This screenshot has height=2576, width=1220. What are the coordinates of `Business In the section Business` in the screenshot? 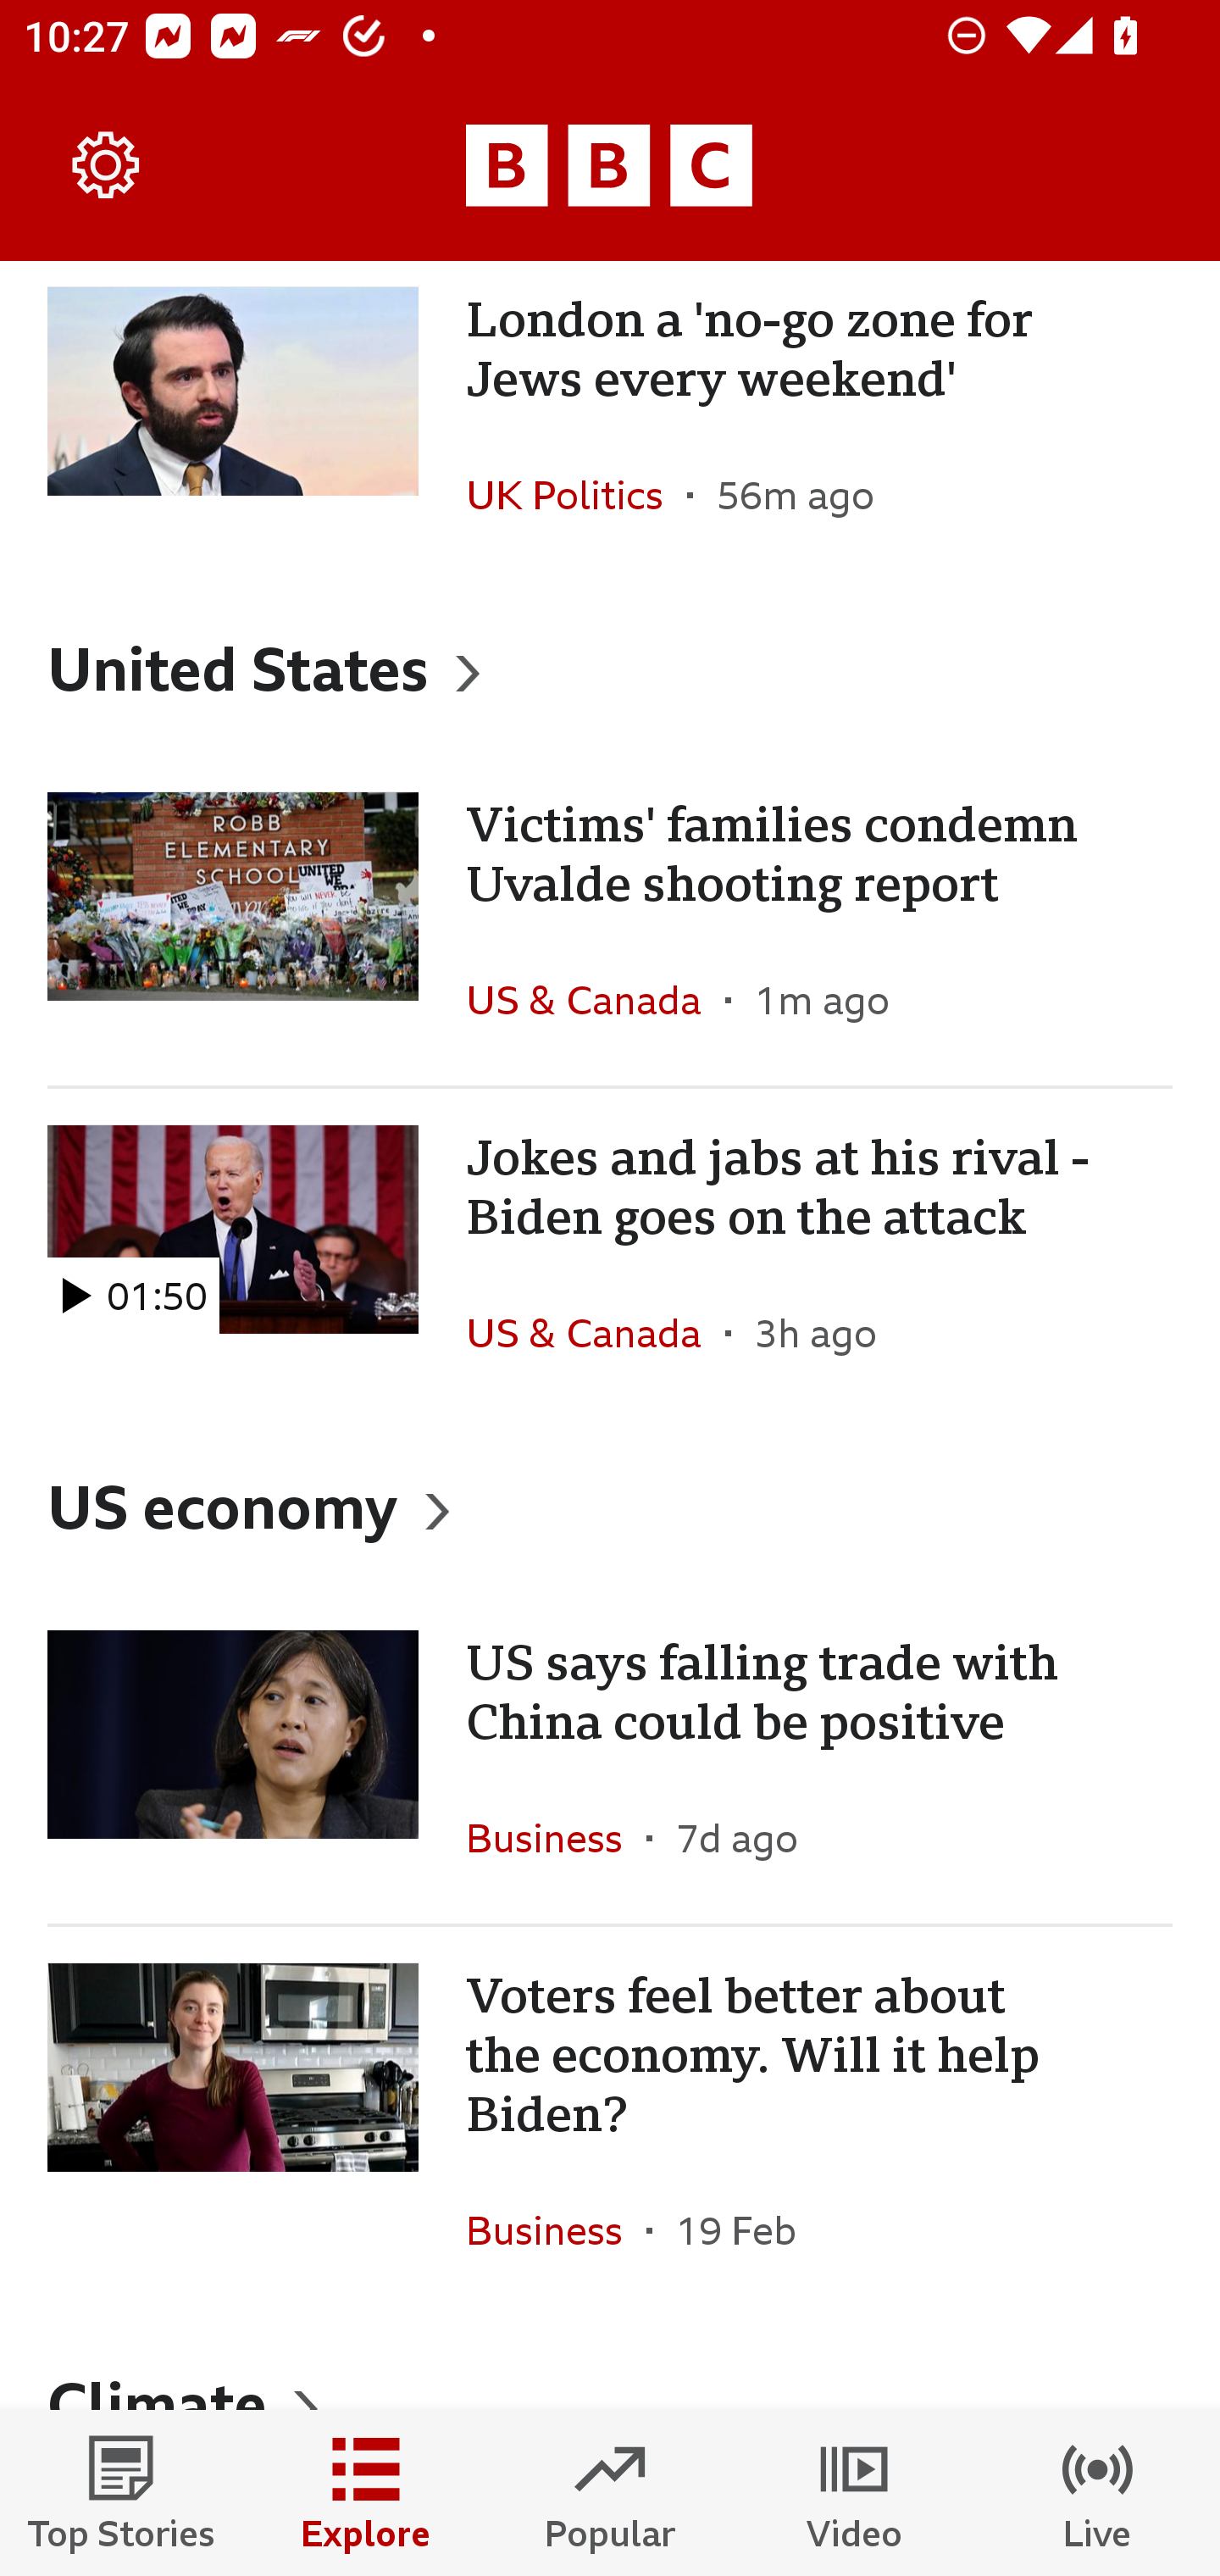 It's located at (556, 1837).